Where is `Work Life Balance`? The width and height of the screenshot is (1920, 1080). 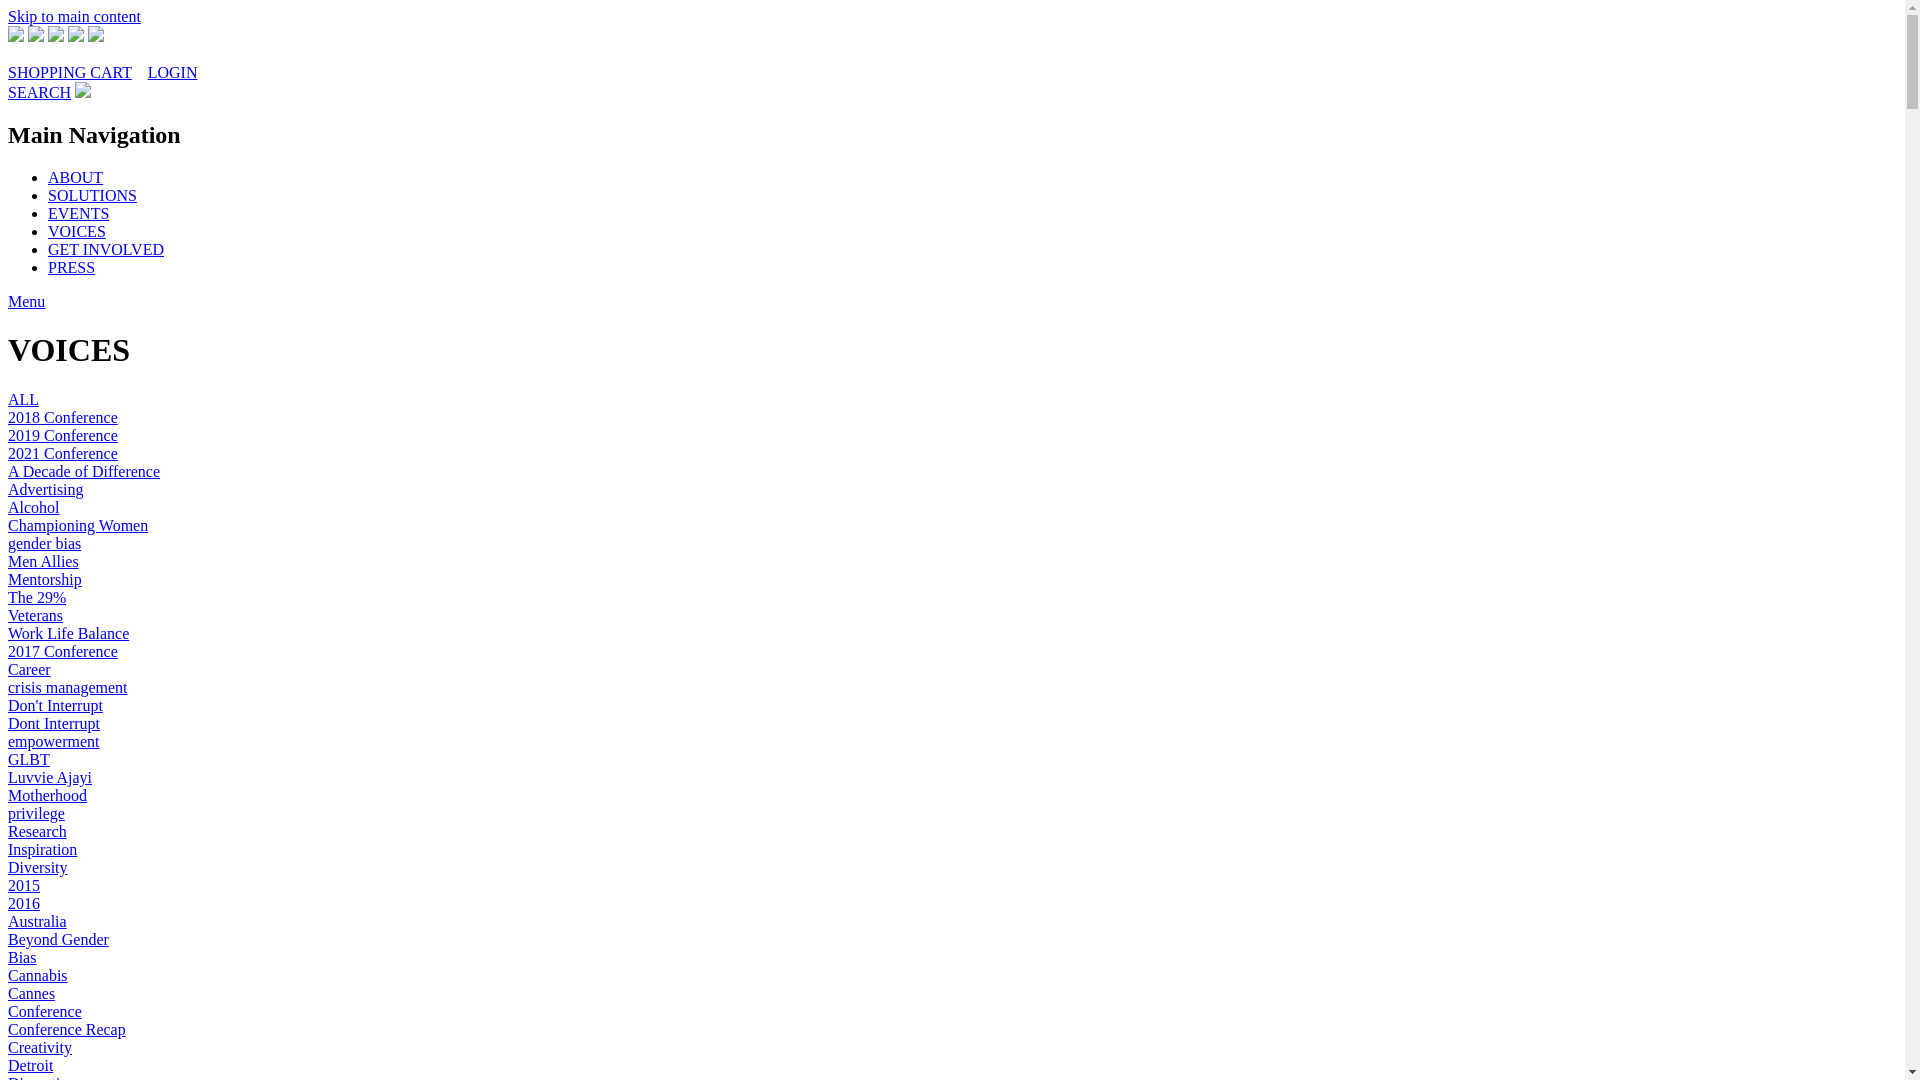 Work Life Balance is located at coordinates (68, 634).